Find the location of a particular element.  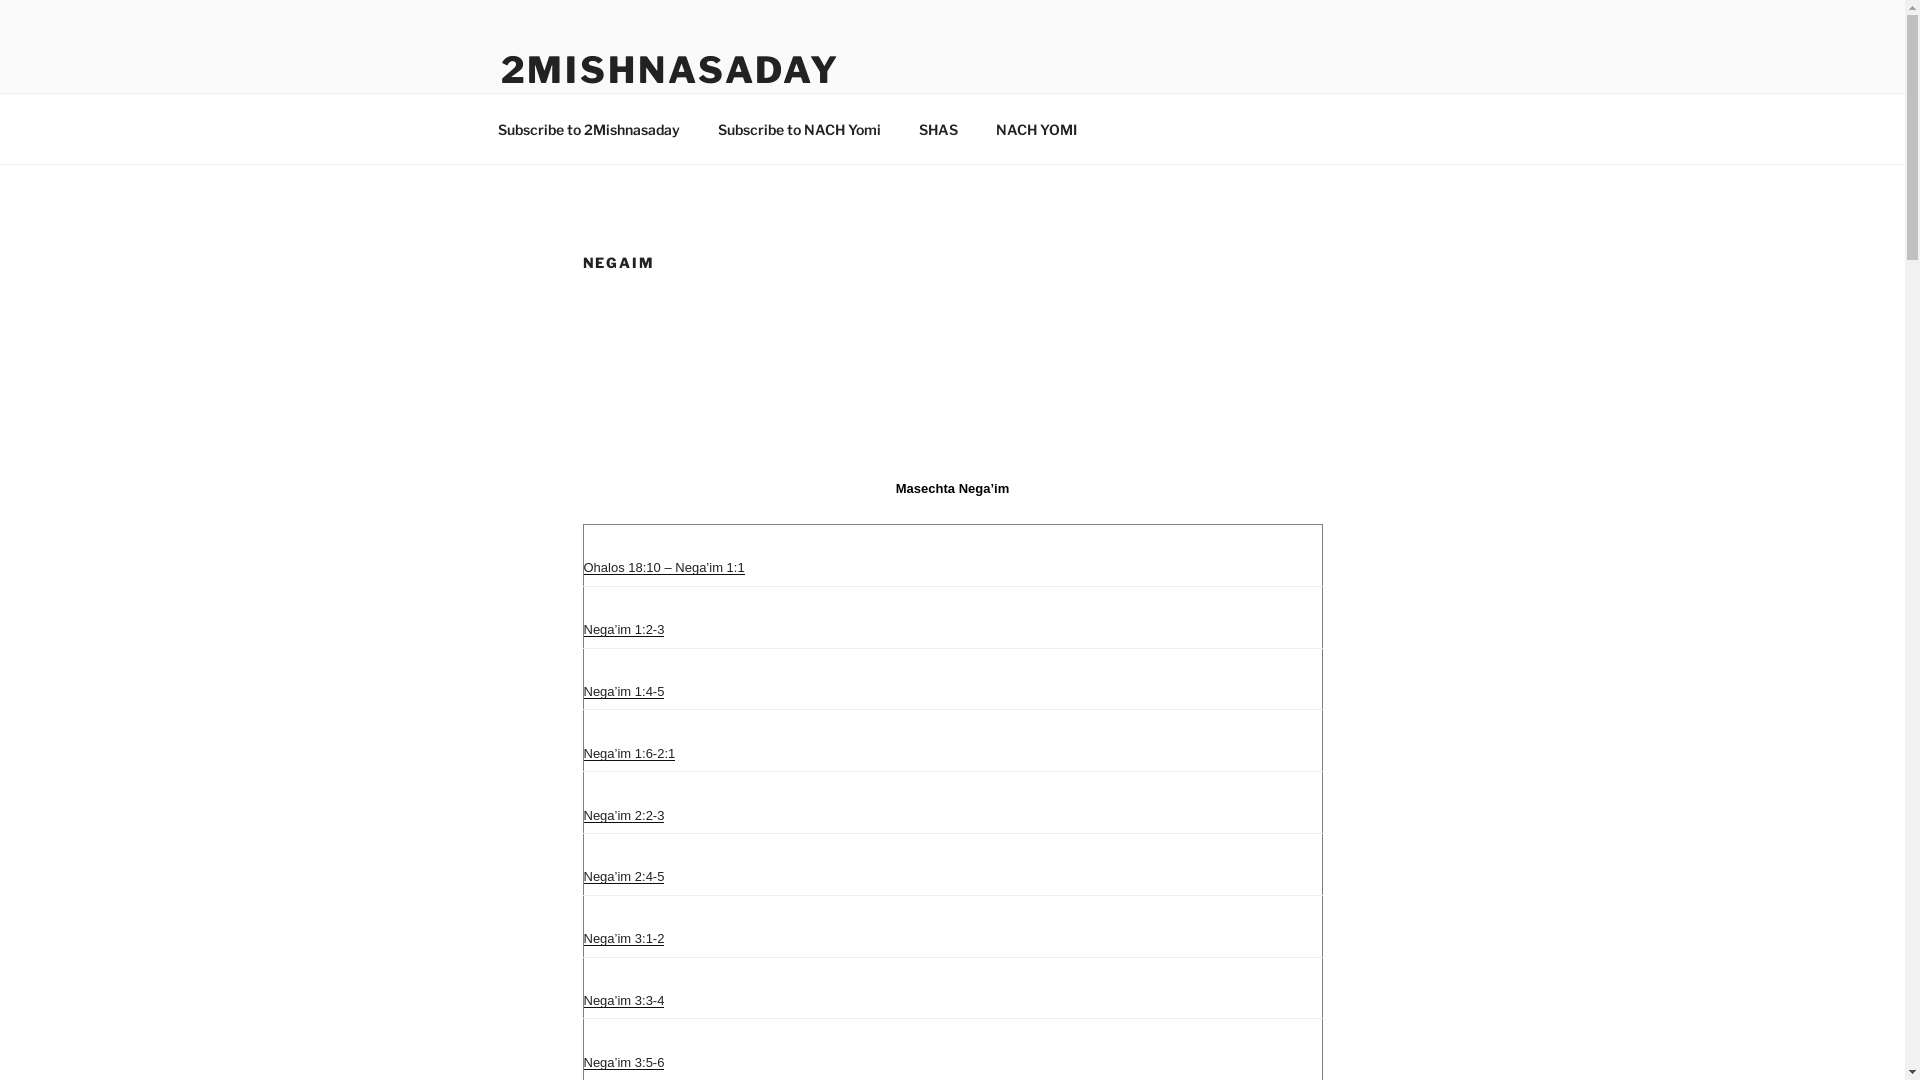

NACH YOMI is located at coordinates (1036, 128).